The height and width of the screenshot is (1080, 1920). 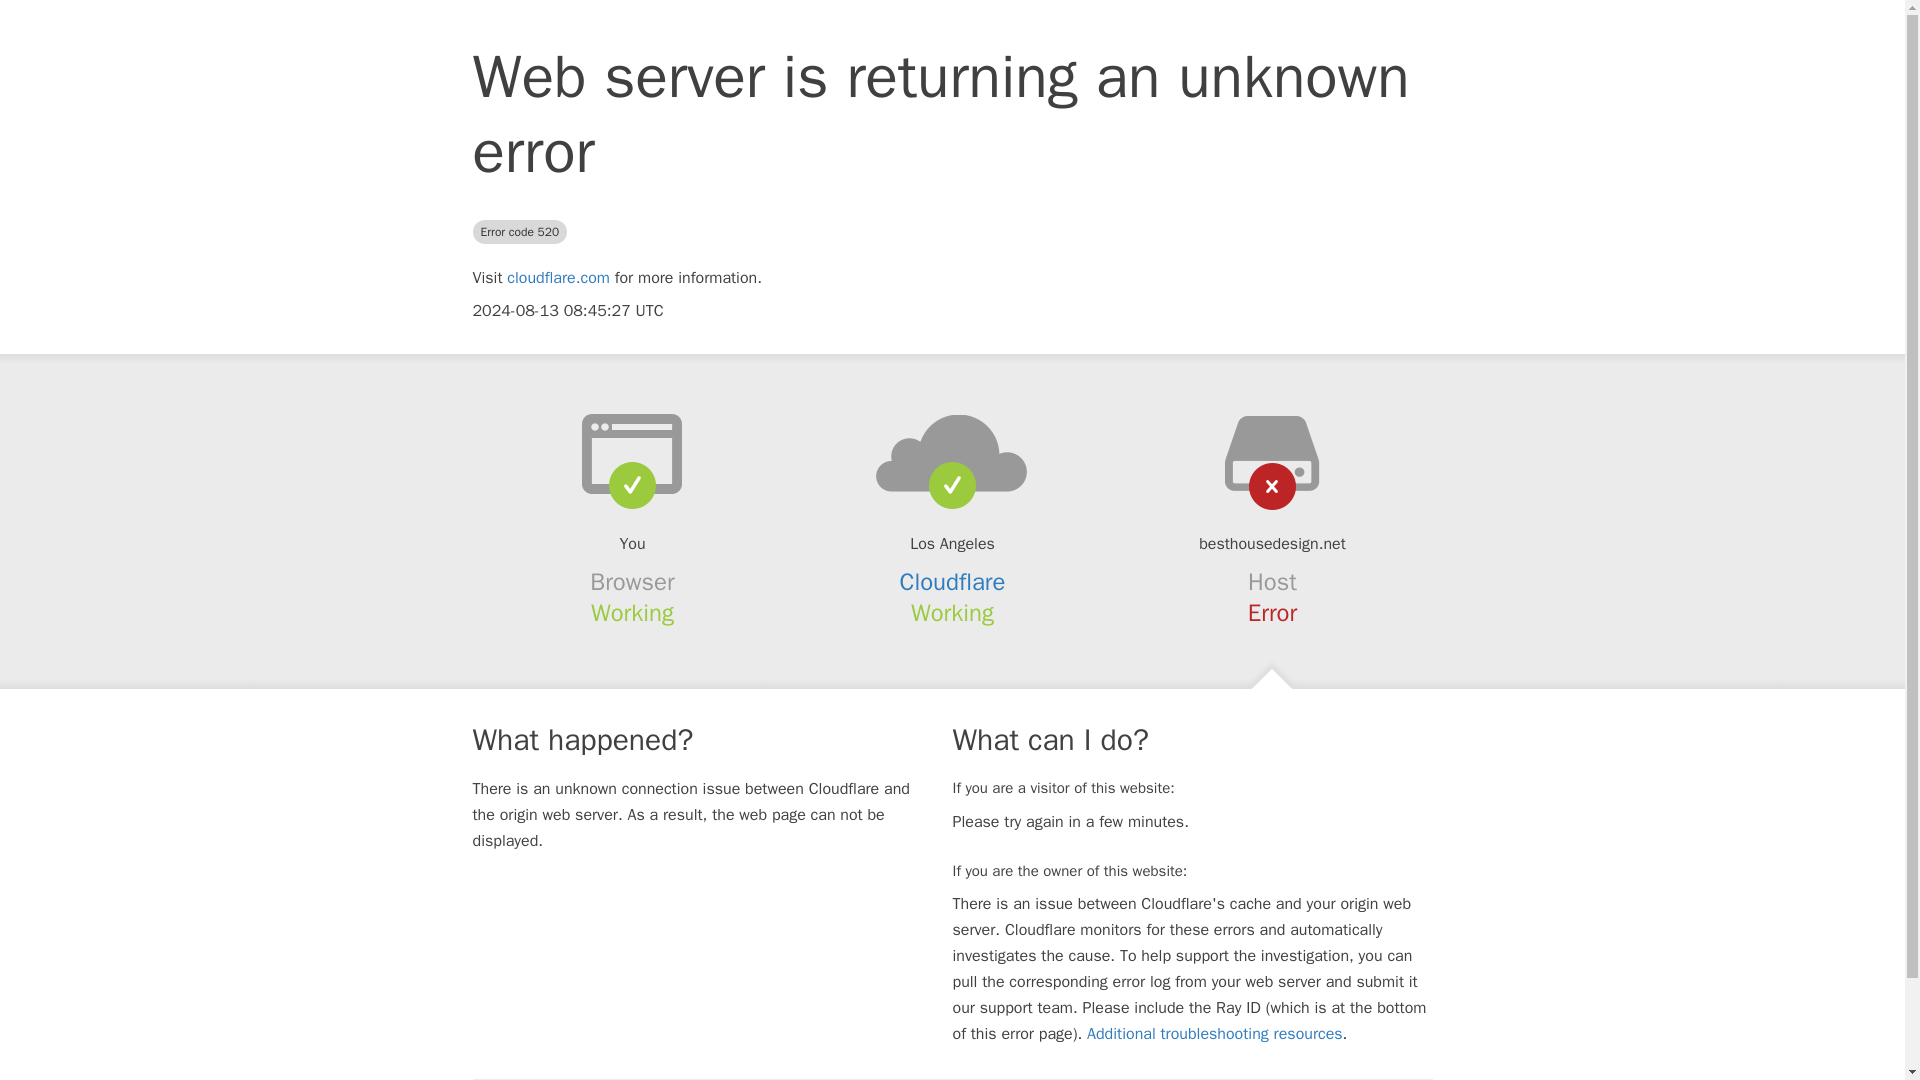 What do you see at coordinates (953, 582) in the screenshot?
I see `Cloudflare` at bounding box center [953, 582].